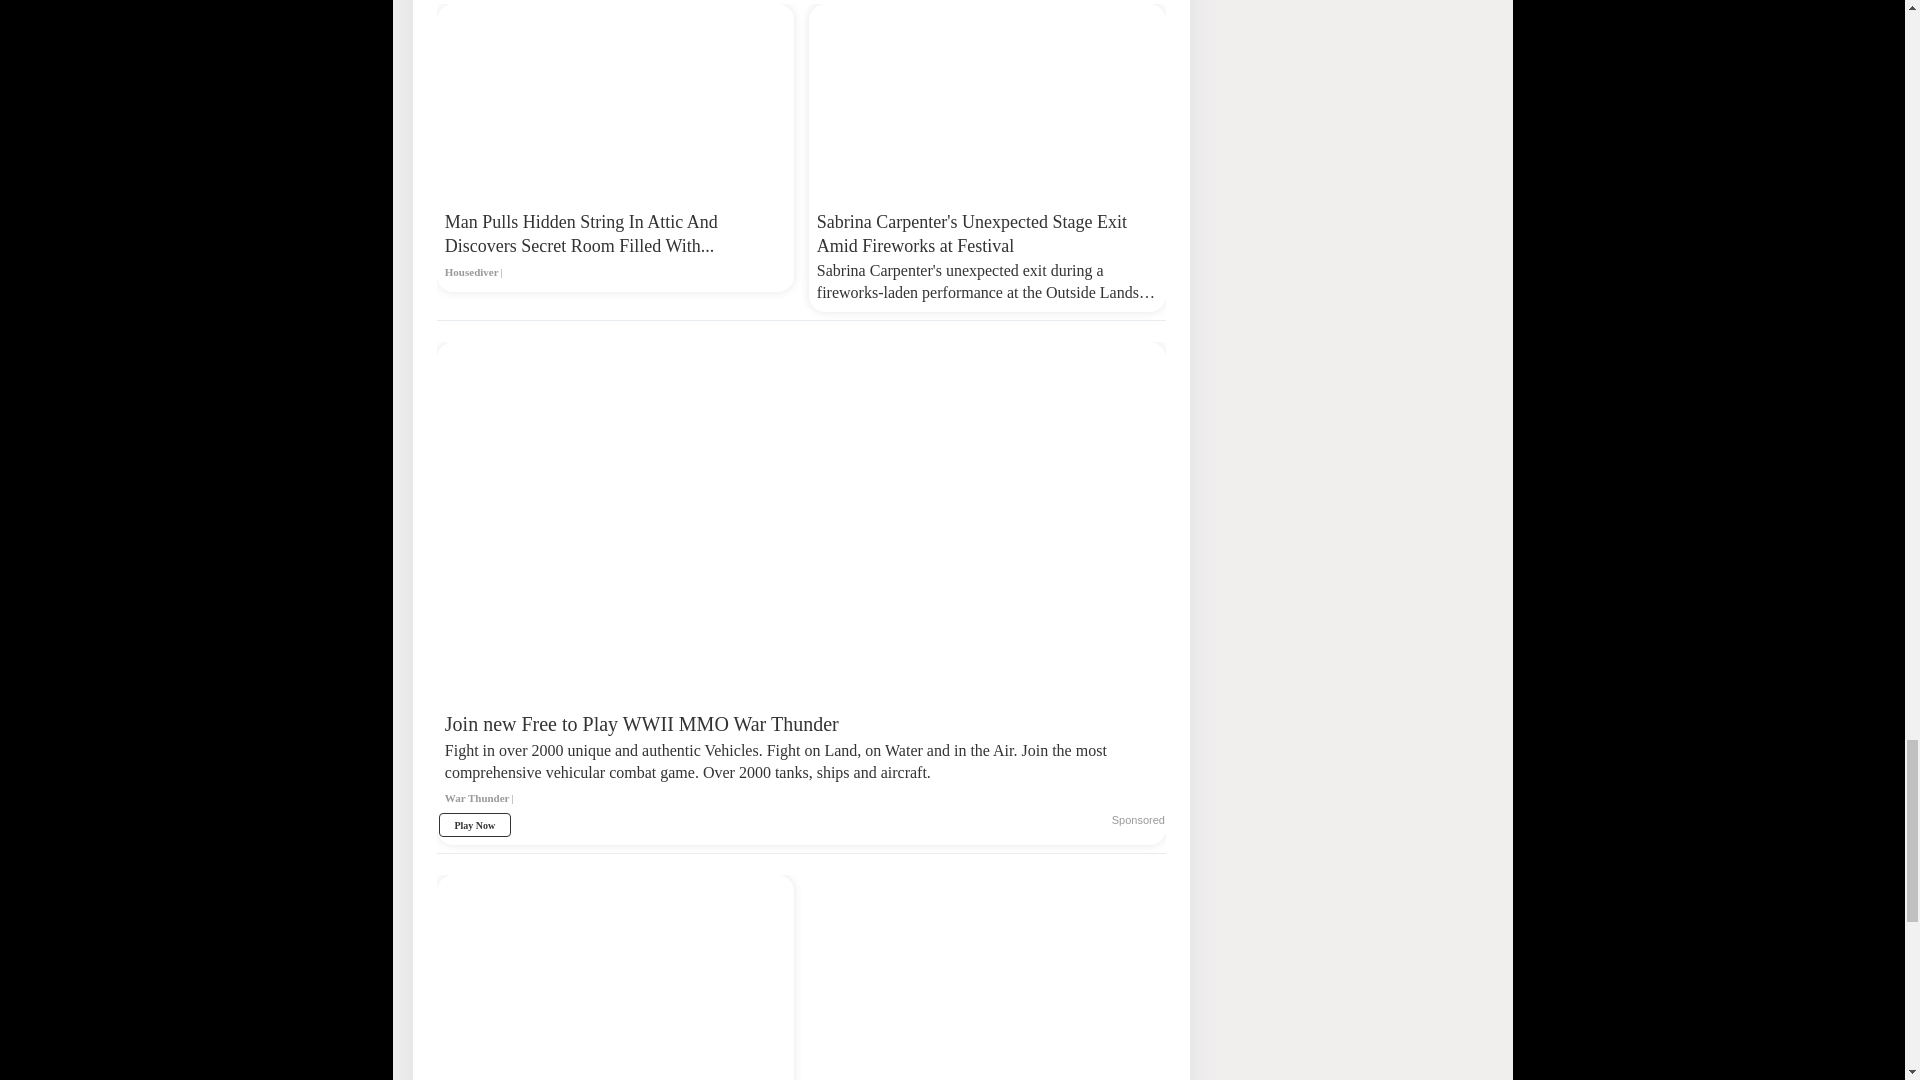 The image size is (1920, 1080). I want to click on Play Now, so click(474, 825).